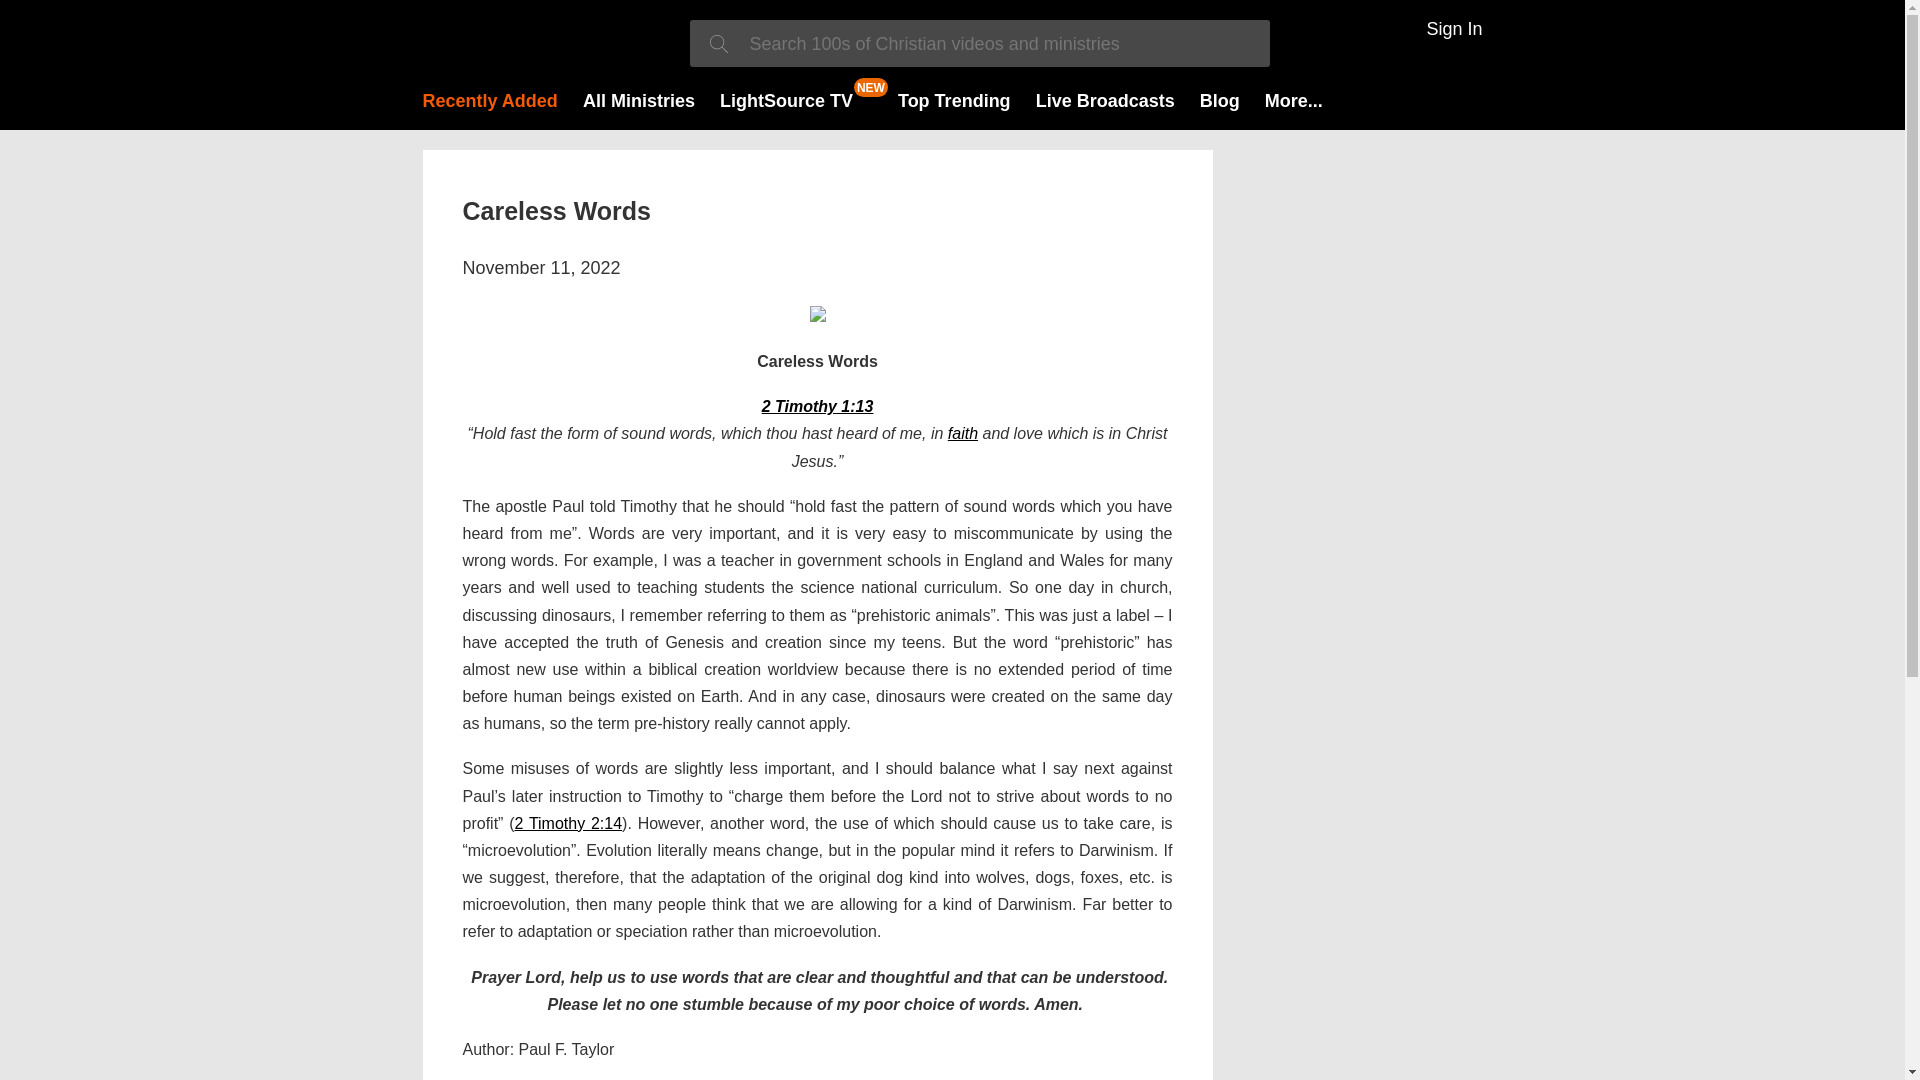  Describe the element at coordinates (1220, 100) in the screenshot. I see `Blog` at that location.